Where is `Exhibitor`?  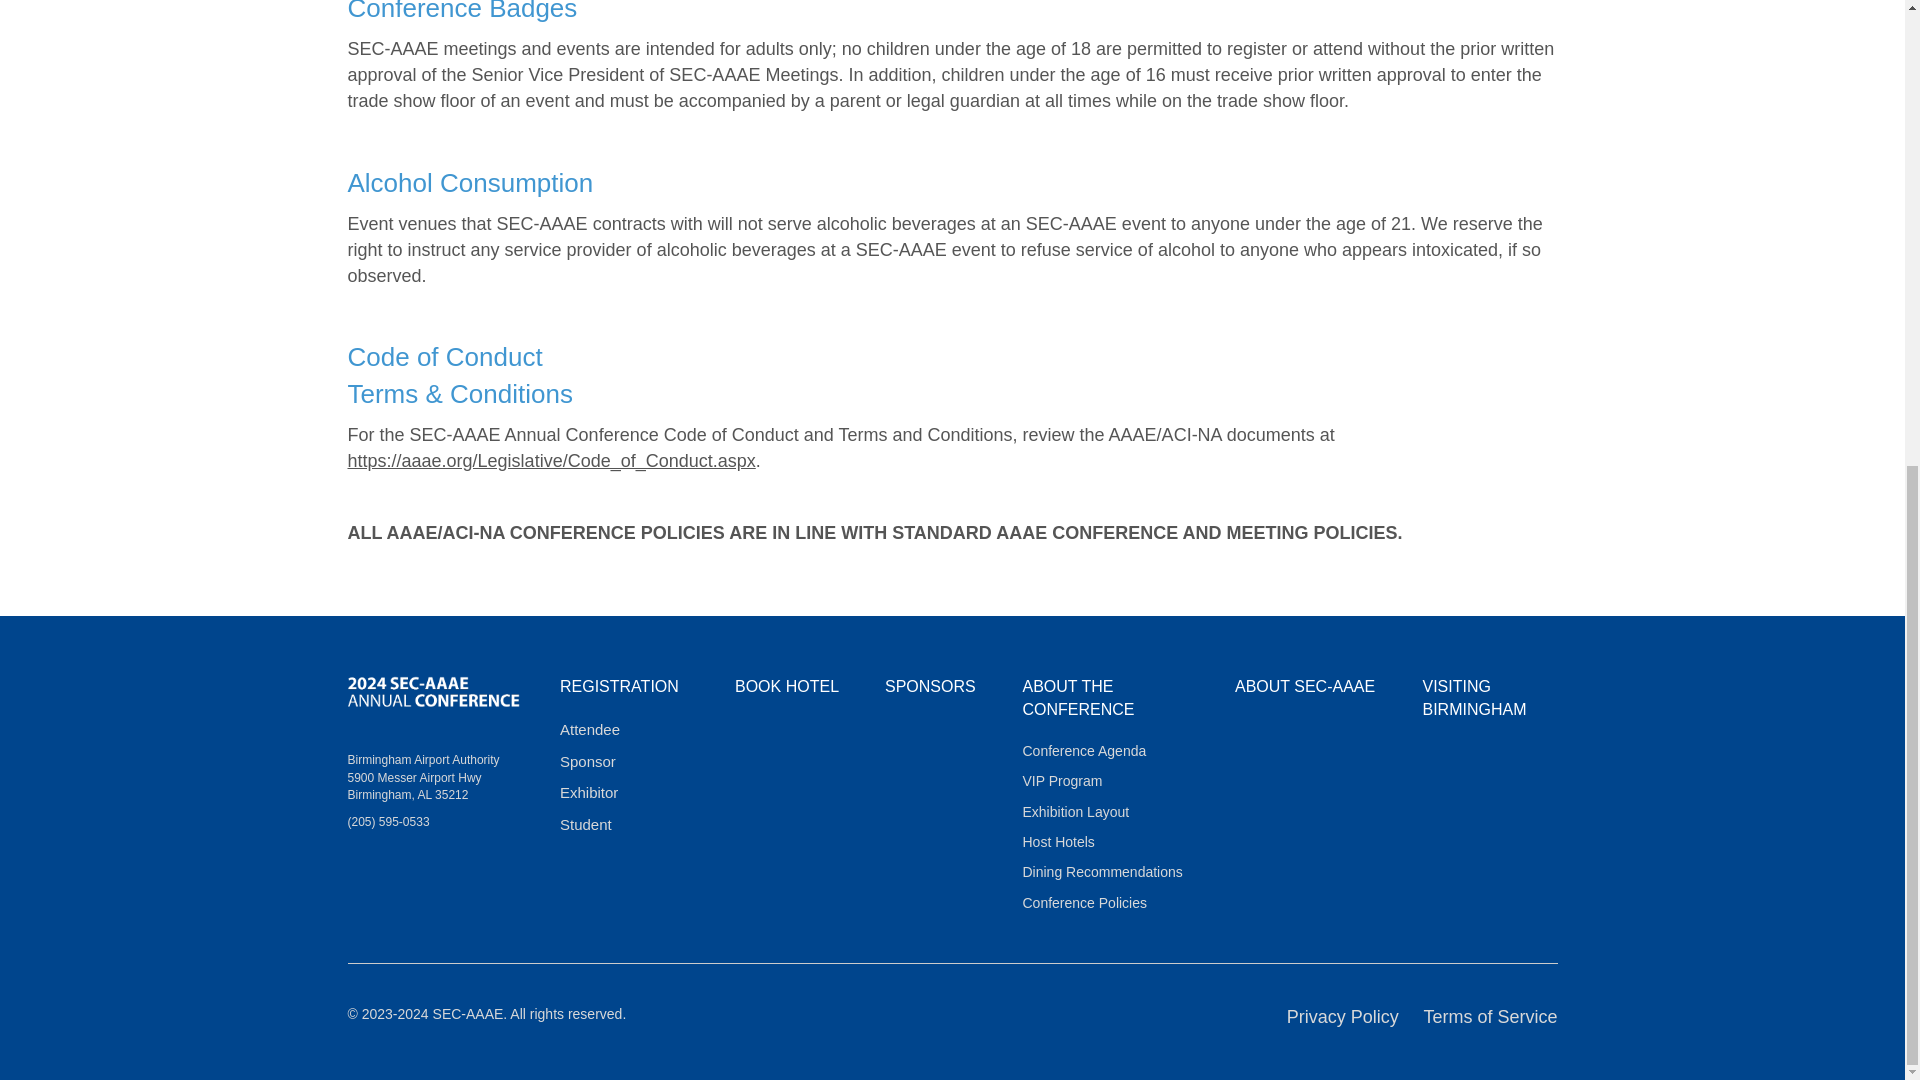 Exhibitor is located at coordinates (589, 792).